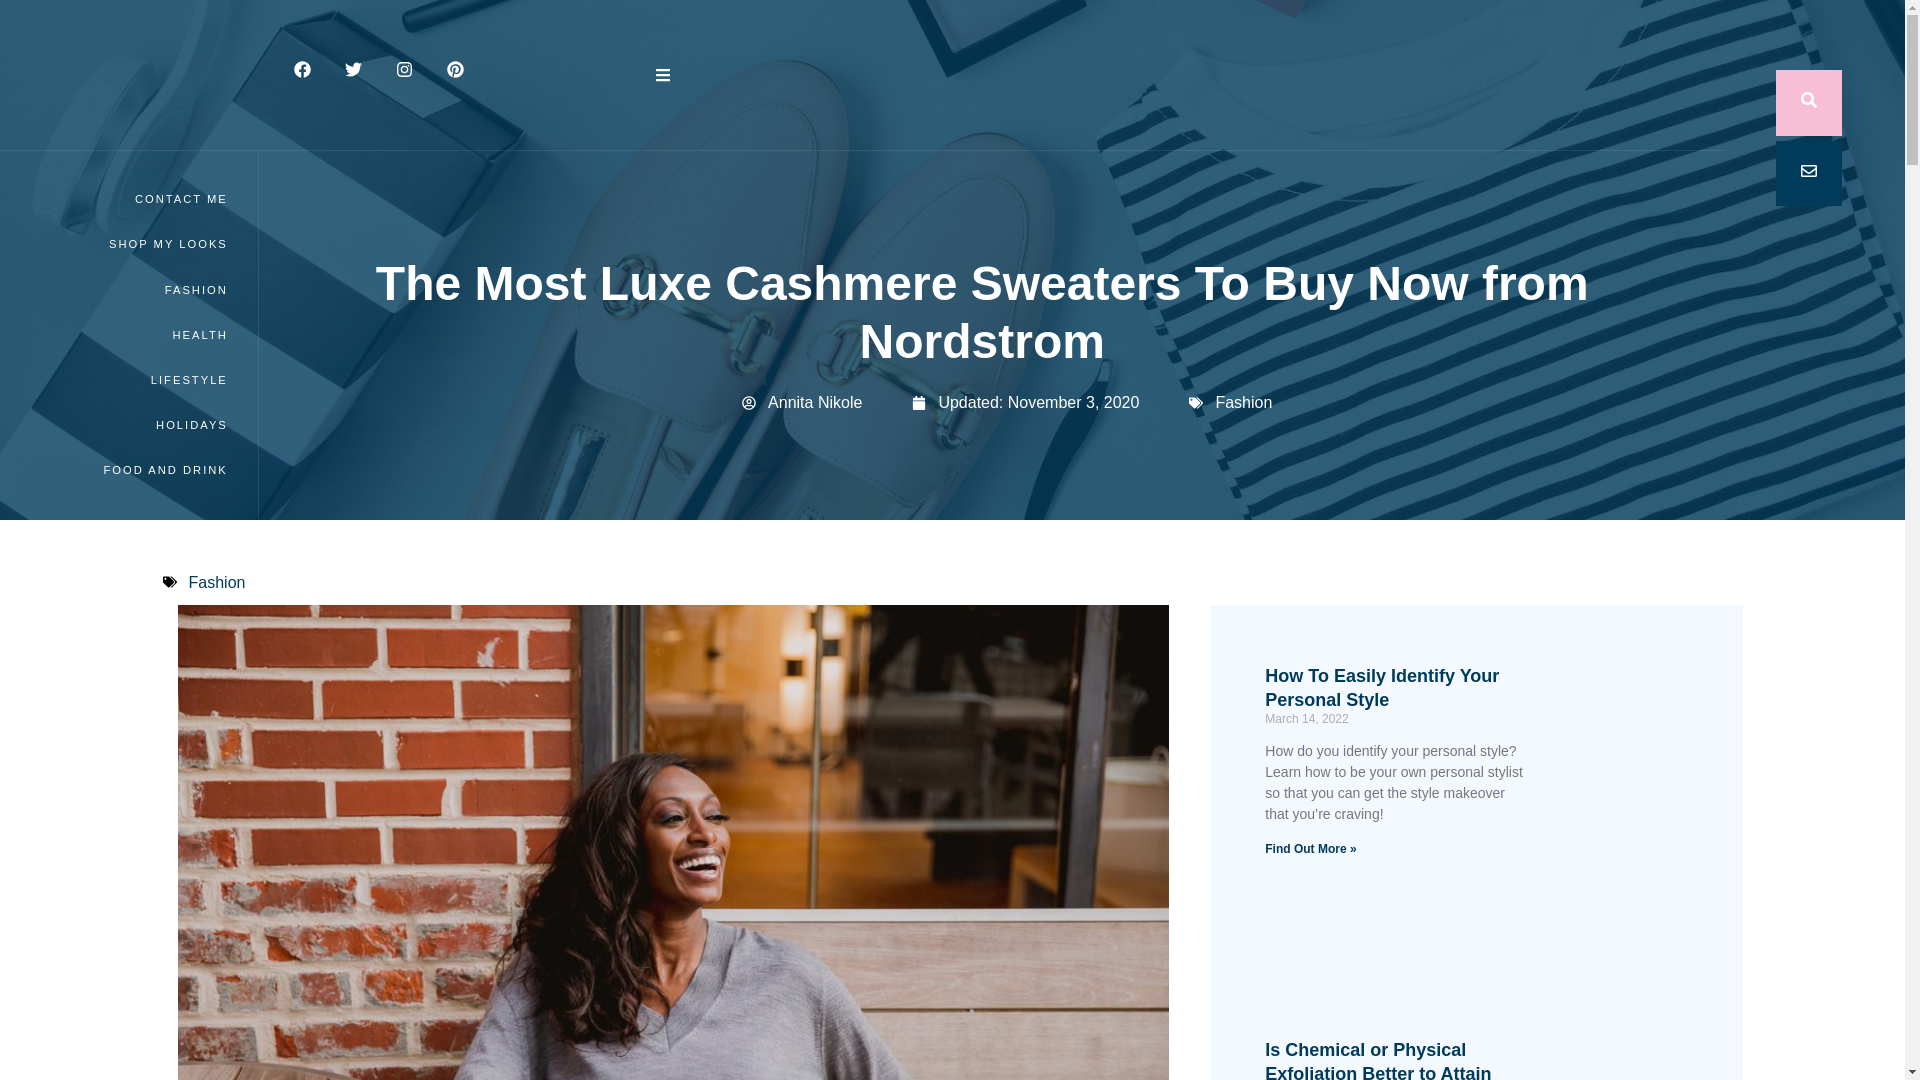  What do you see at coordinates (124, 290) in the screenshot?
I see `FASHION` at bounding box center [124, 290].